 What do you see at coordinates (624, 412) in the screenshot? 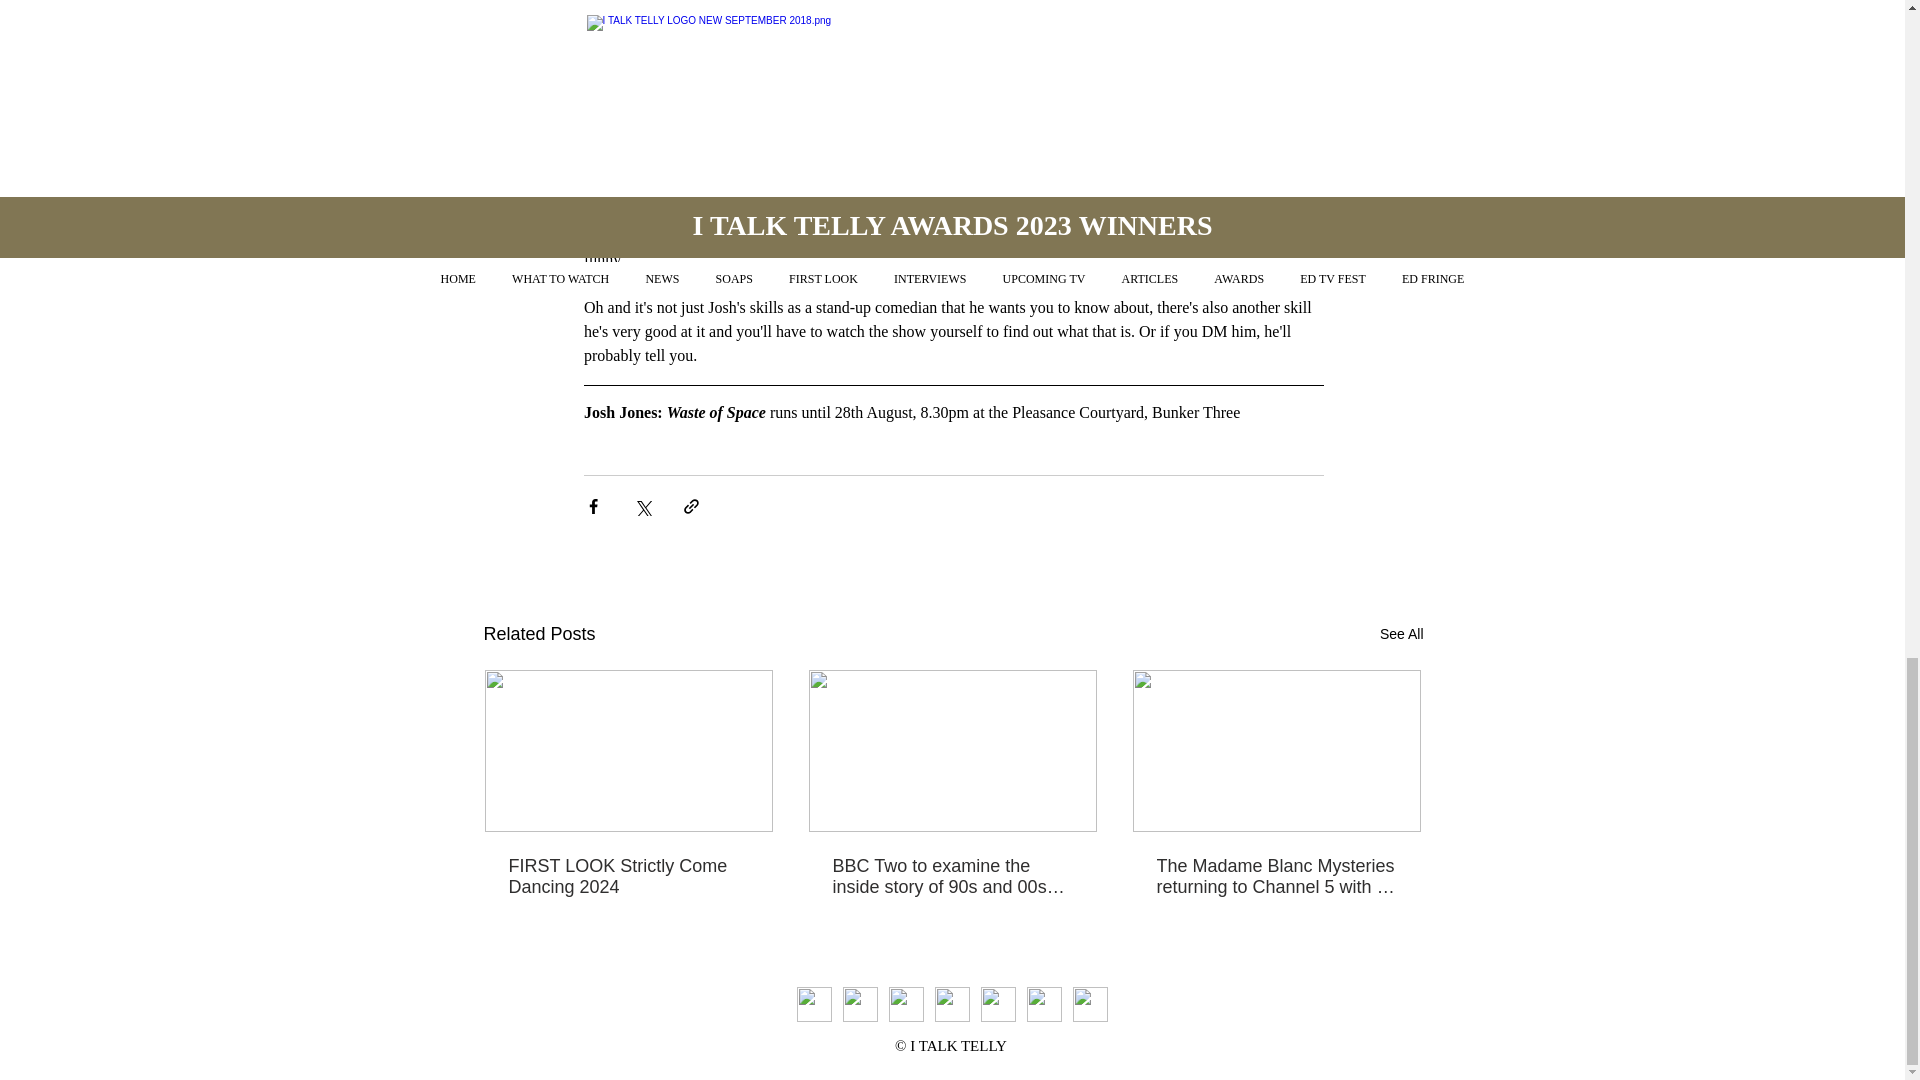
I see `Josh Jones: ` at bounding box center [624, 412].